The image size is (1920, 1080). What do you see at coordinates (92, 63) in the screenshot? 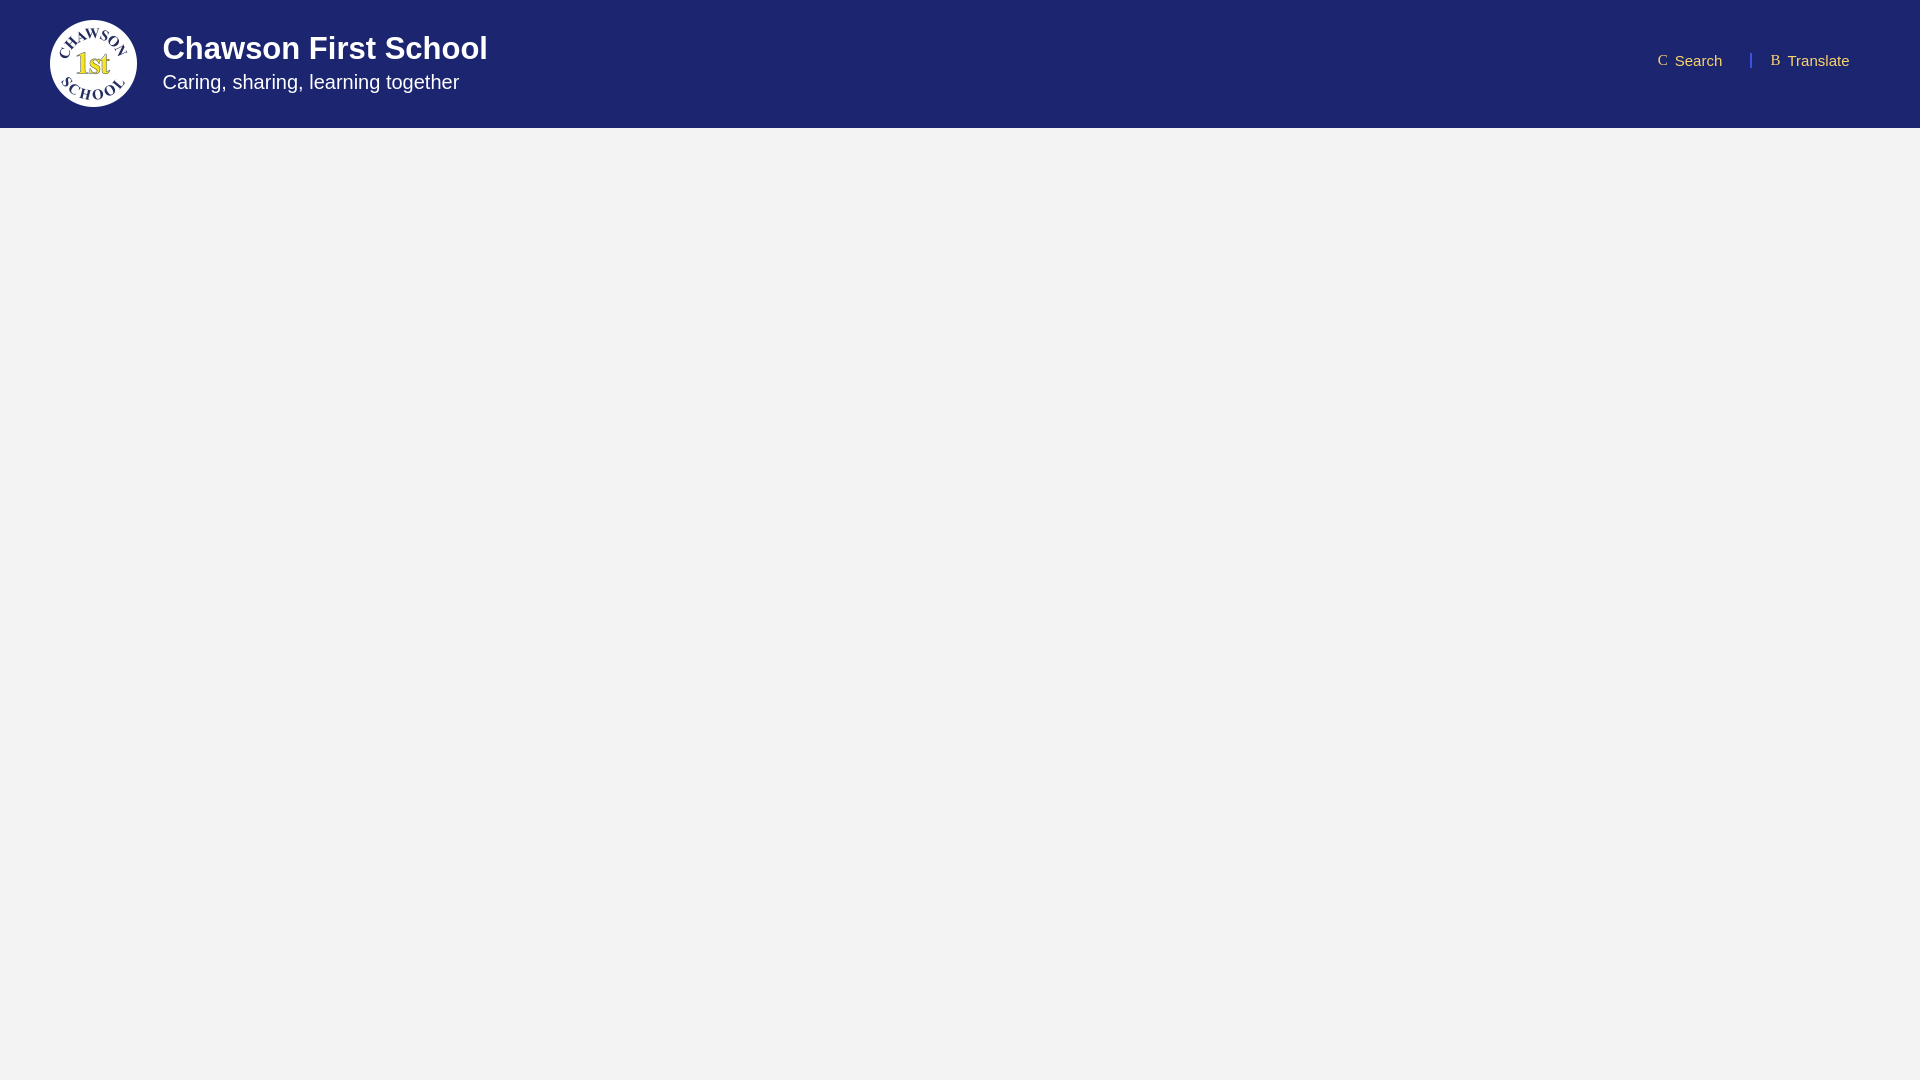
I see `Home Page` at bounding box center [92, 63].